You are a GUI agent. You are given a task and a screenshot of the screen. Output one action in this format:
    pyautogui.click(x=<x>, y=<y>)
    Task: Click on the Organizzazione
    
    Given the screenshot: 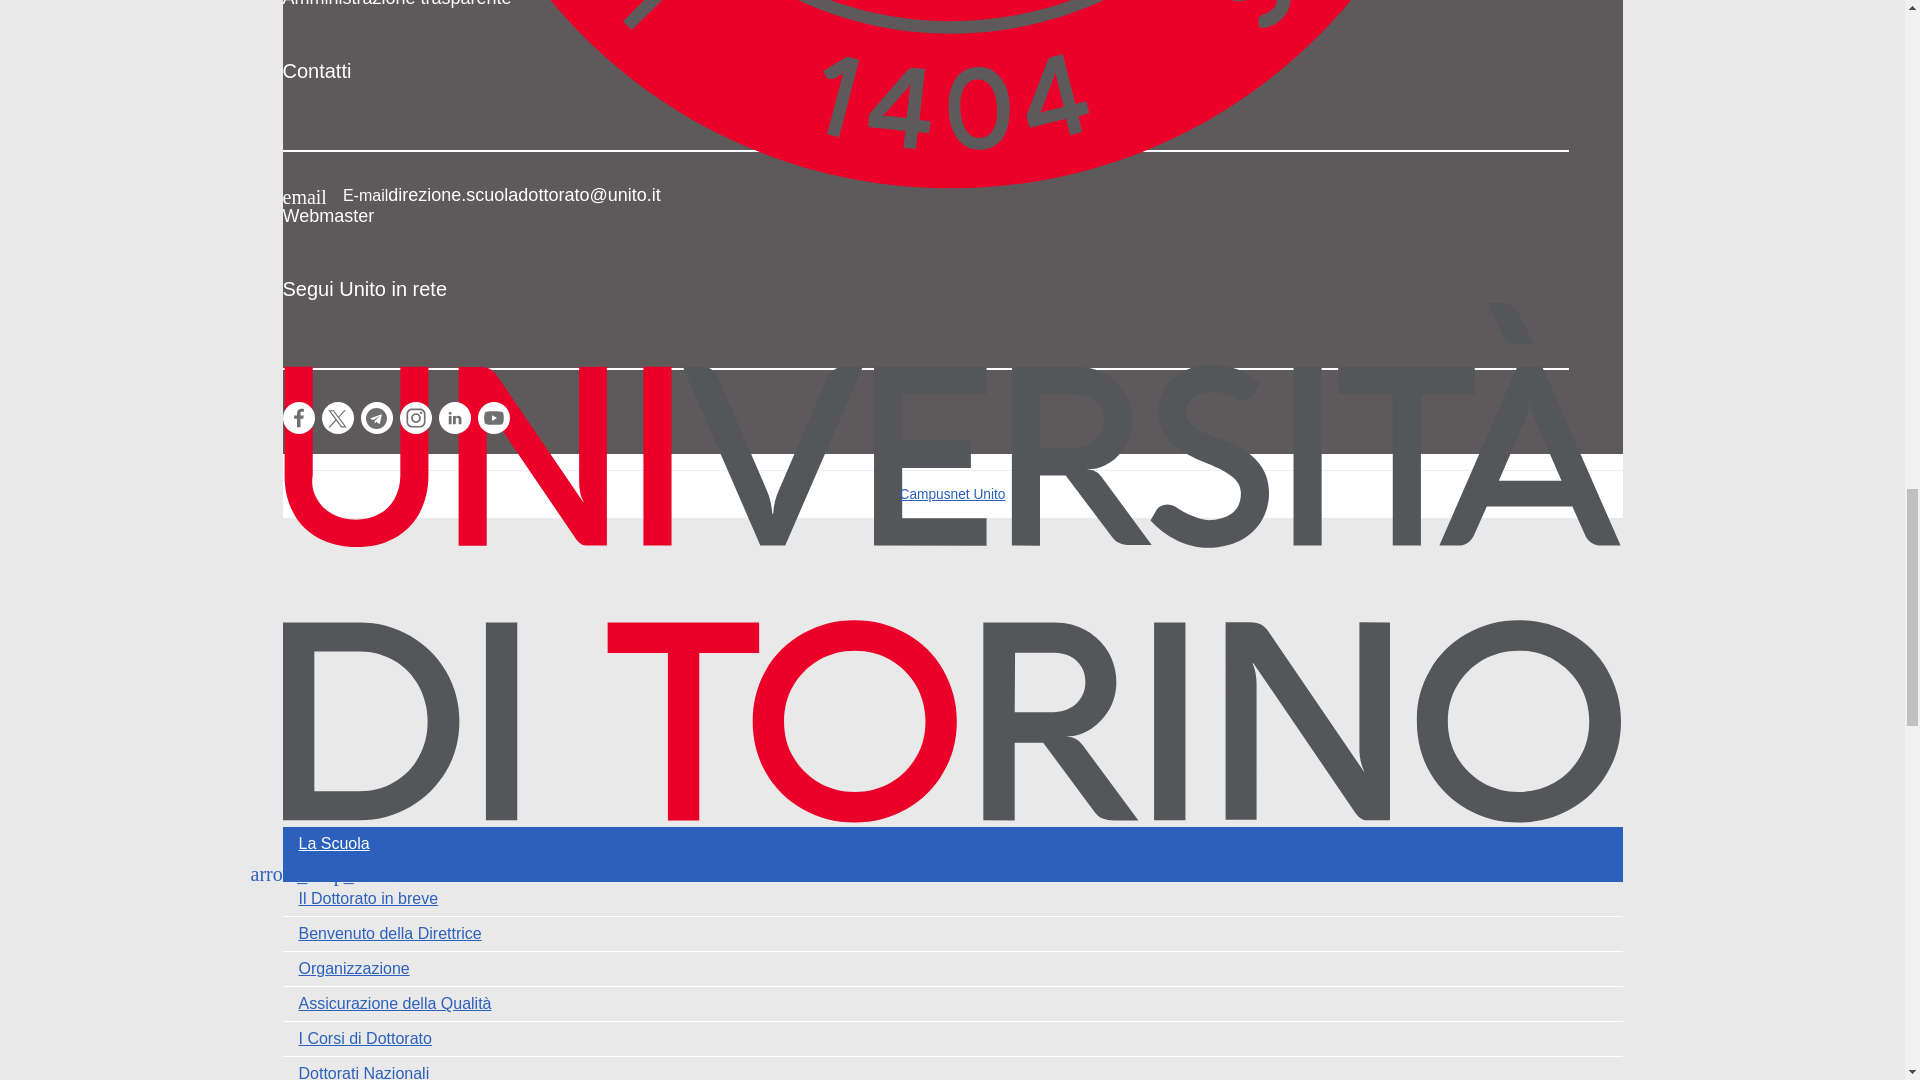 What is the action you would take?
    pyautogui.click(x=952, y=968)
    